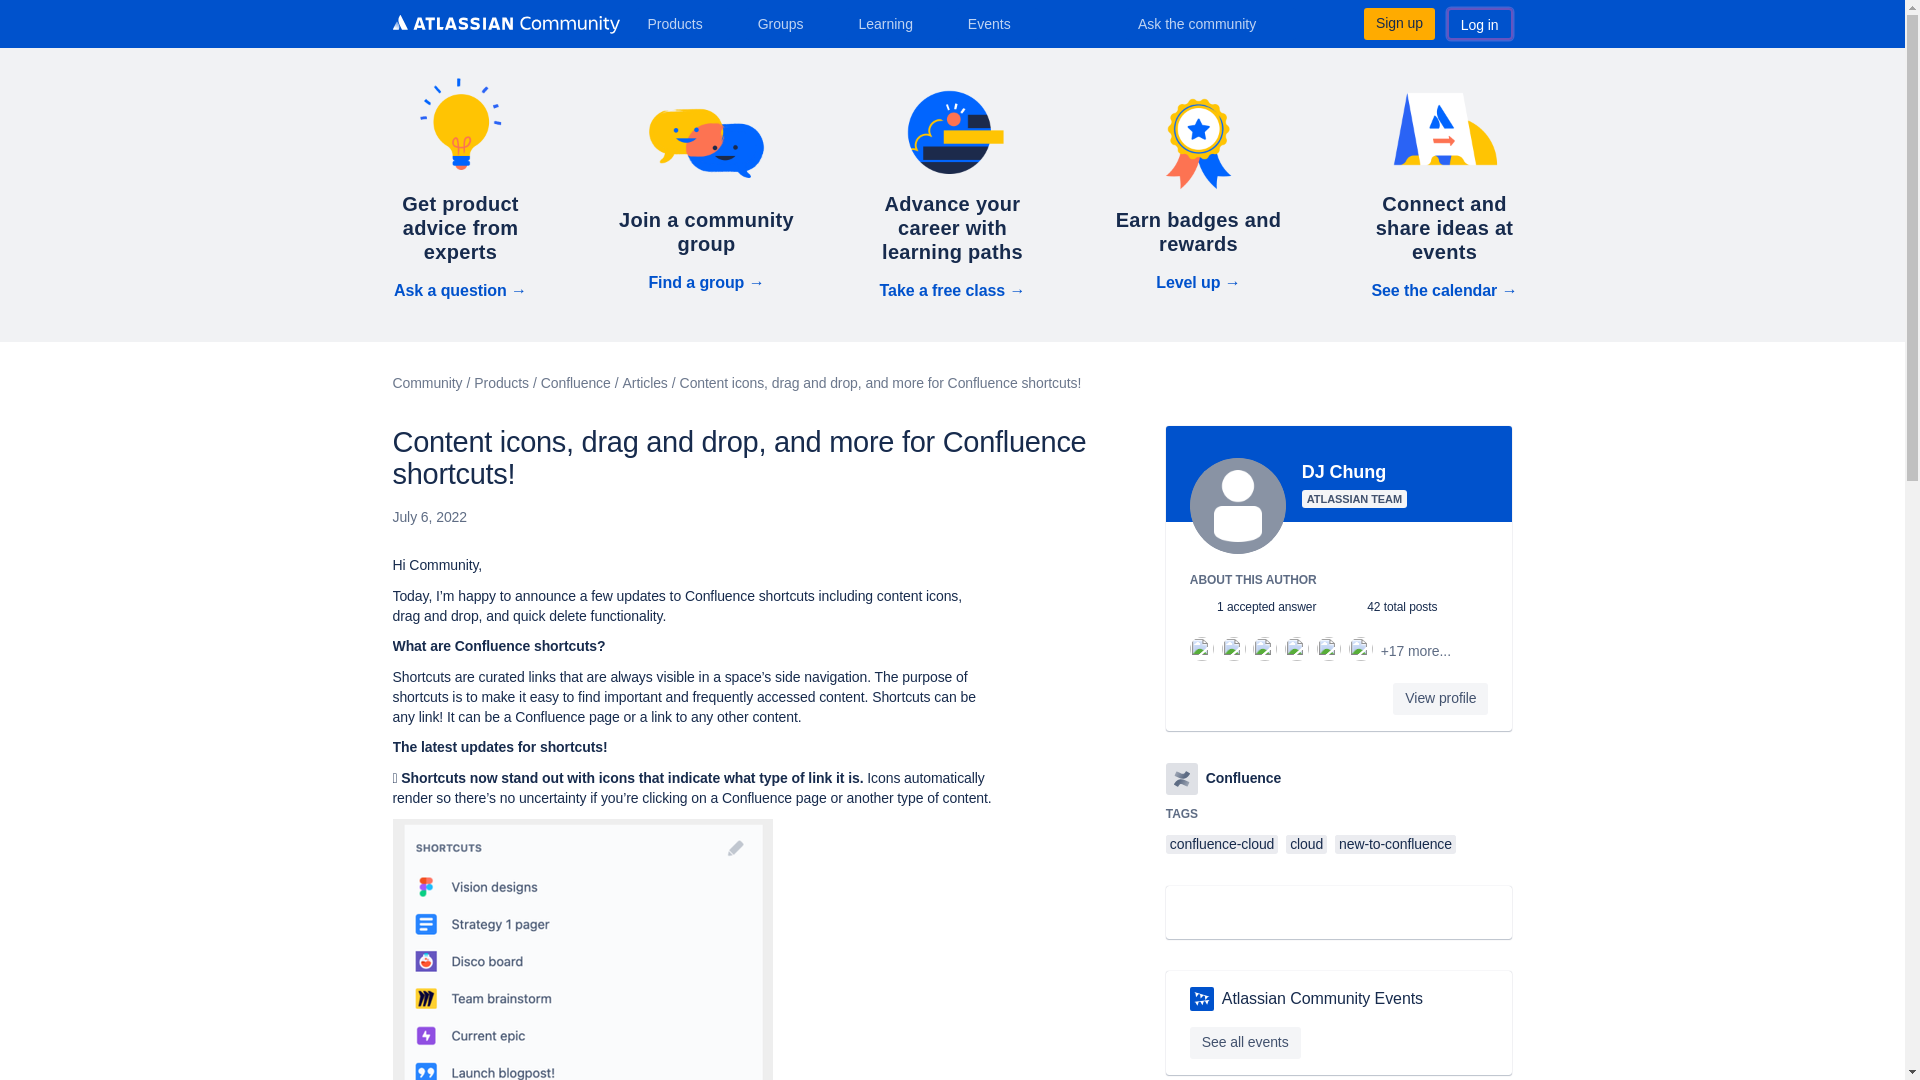 The image size is (1920, 1080). Describe the element at coordinates (1182, 778) in the screenshot. I see `Confluence` at that location.